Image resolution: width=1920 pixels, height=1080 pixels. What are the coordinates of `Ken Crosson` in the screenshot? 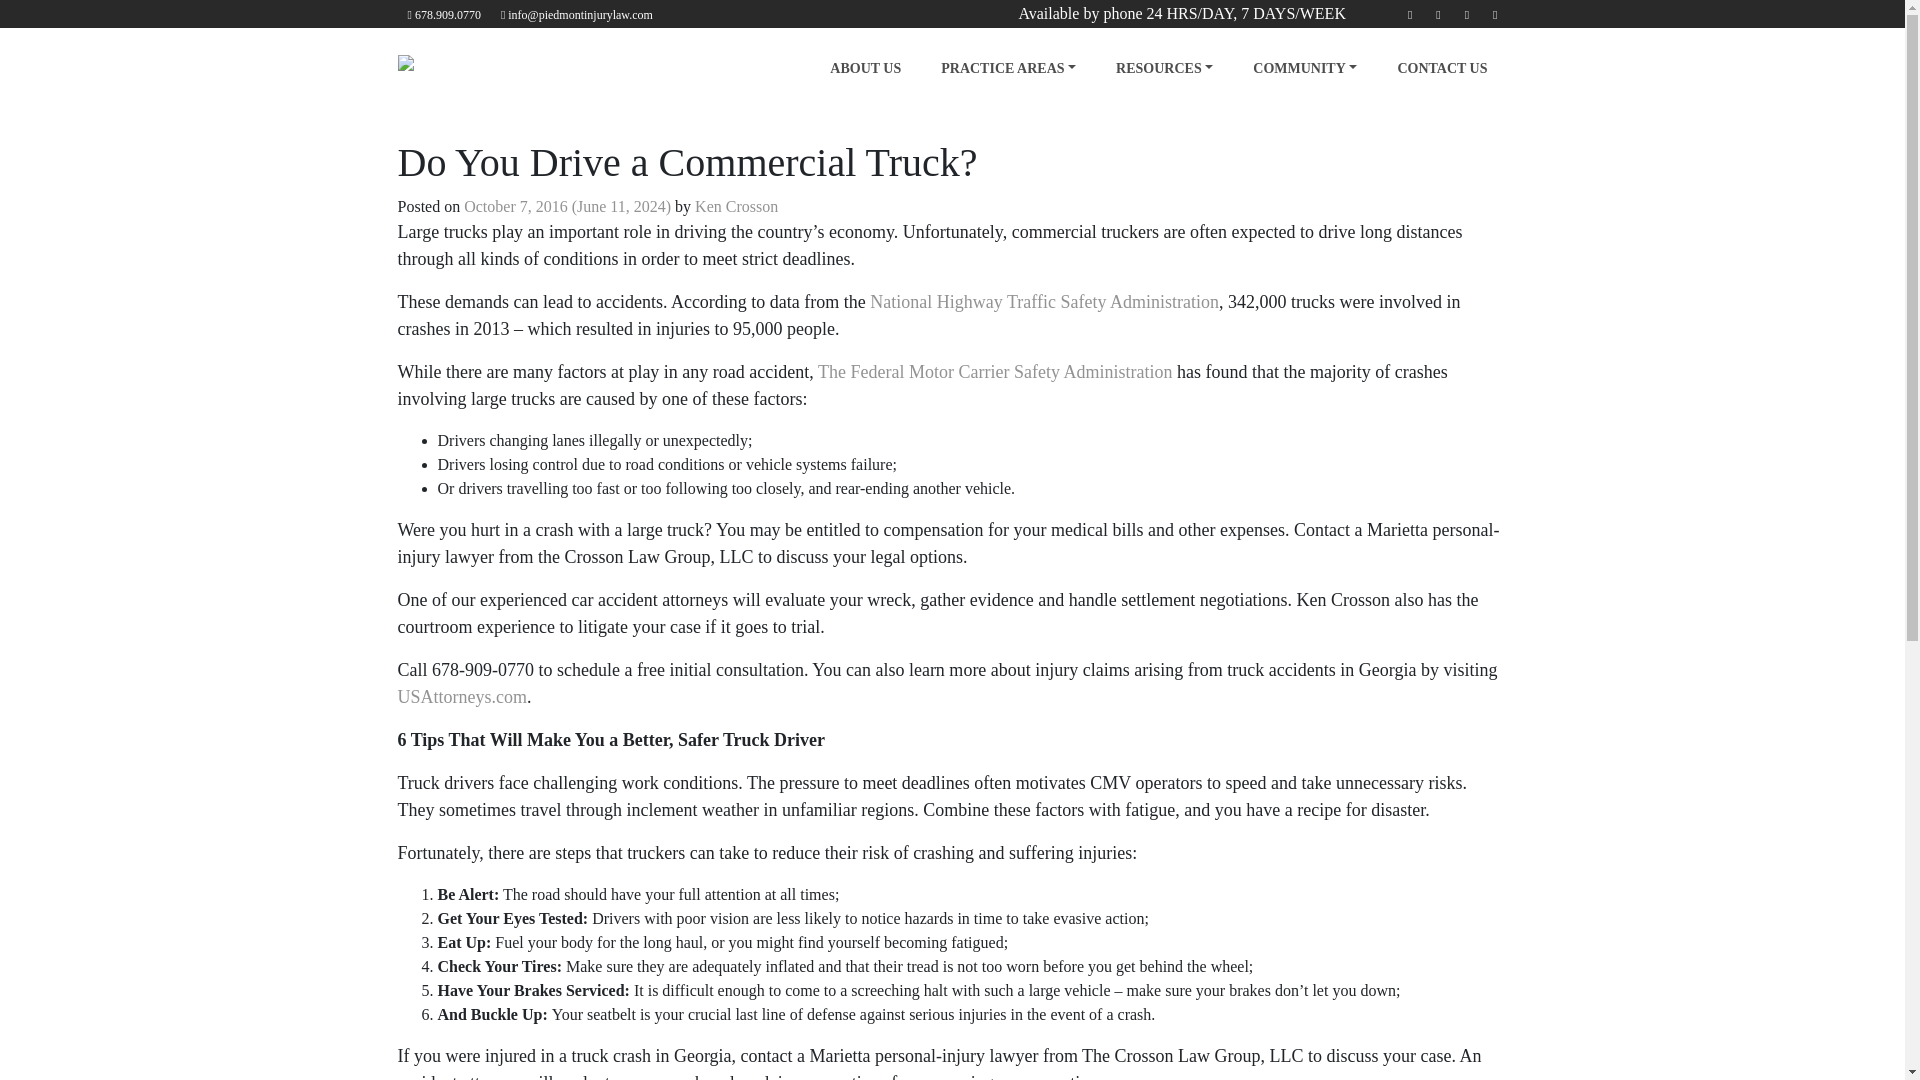 It's located at (736, 206).